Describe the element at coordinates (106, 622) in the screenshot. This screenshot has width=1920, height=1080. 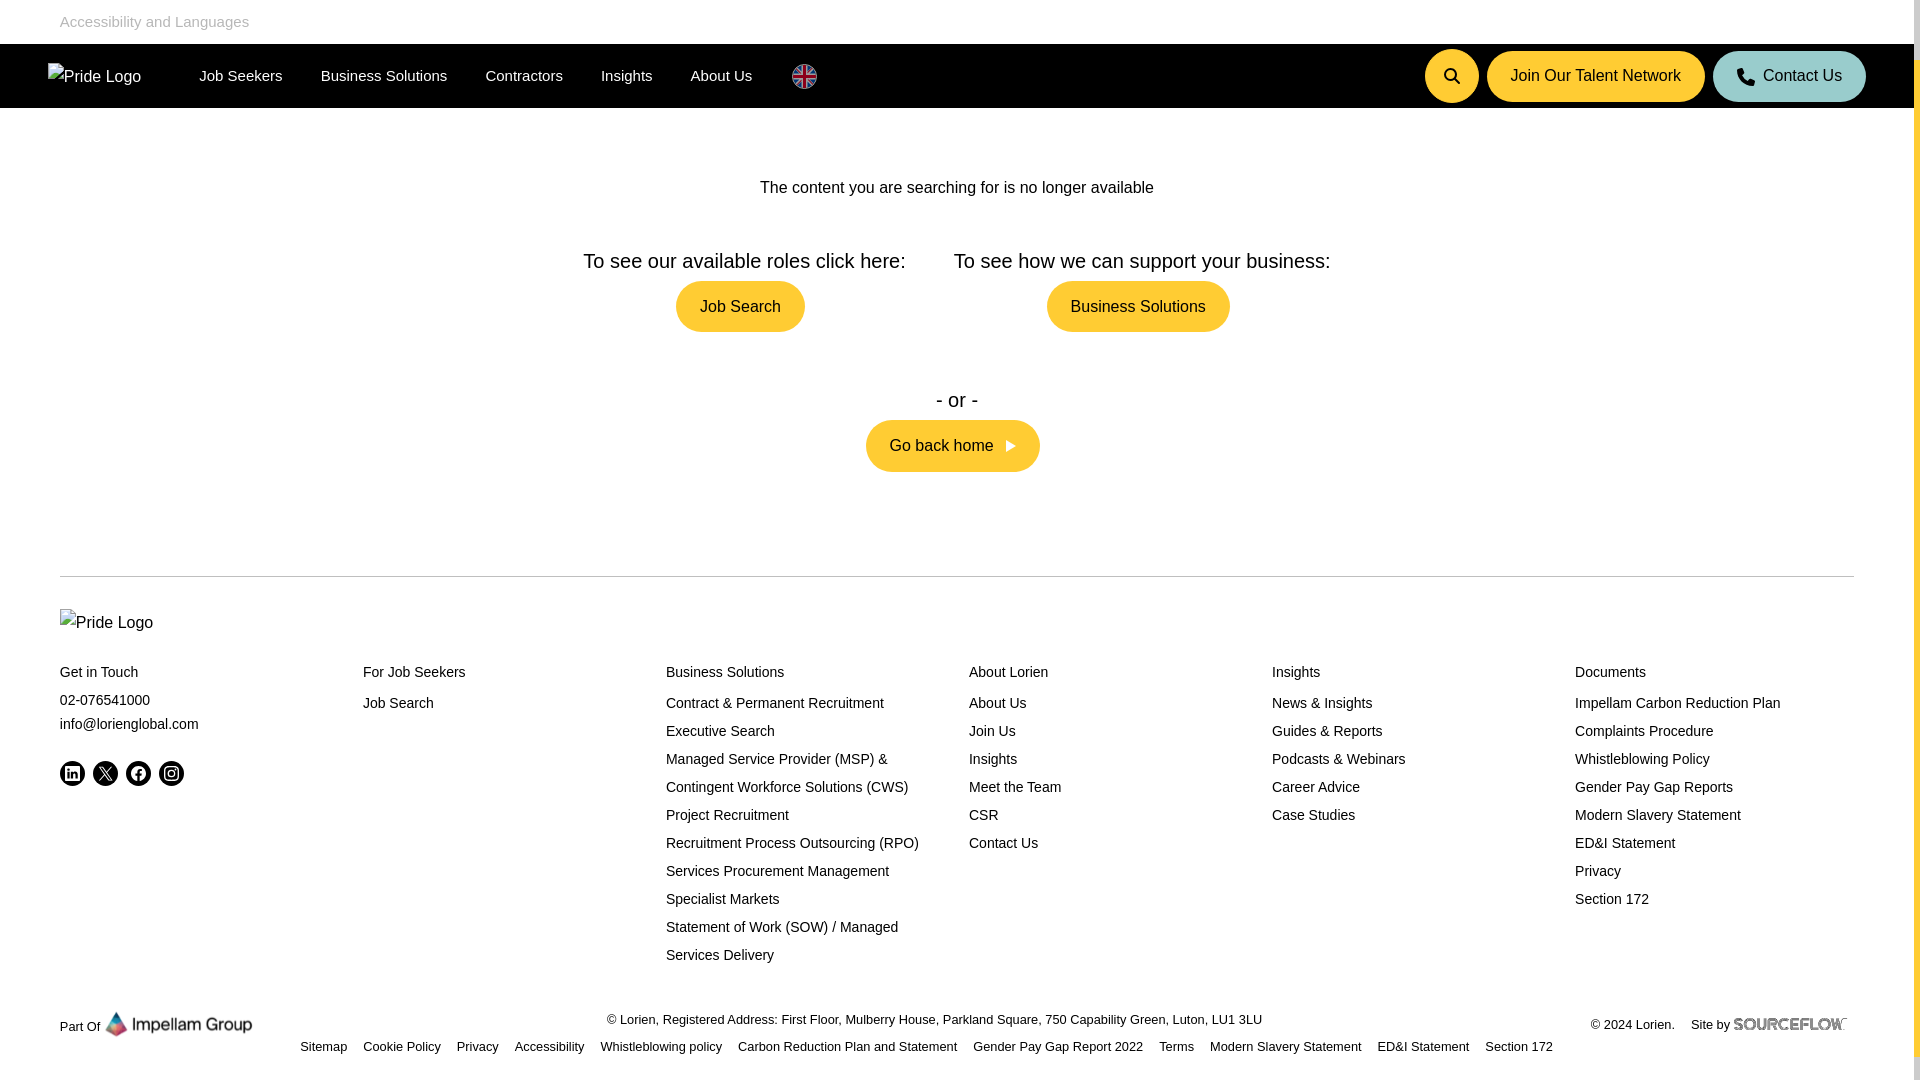
I see `Lorien` at that location.